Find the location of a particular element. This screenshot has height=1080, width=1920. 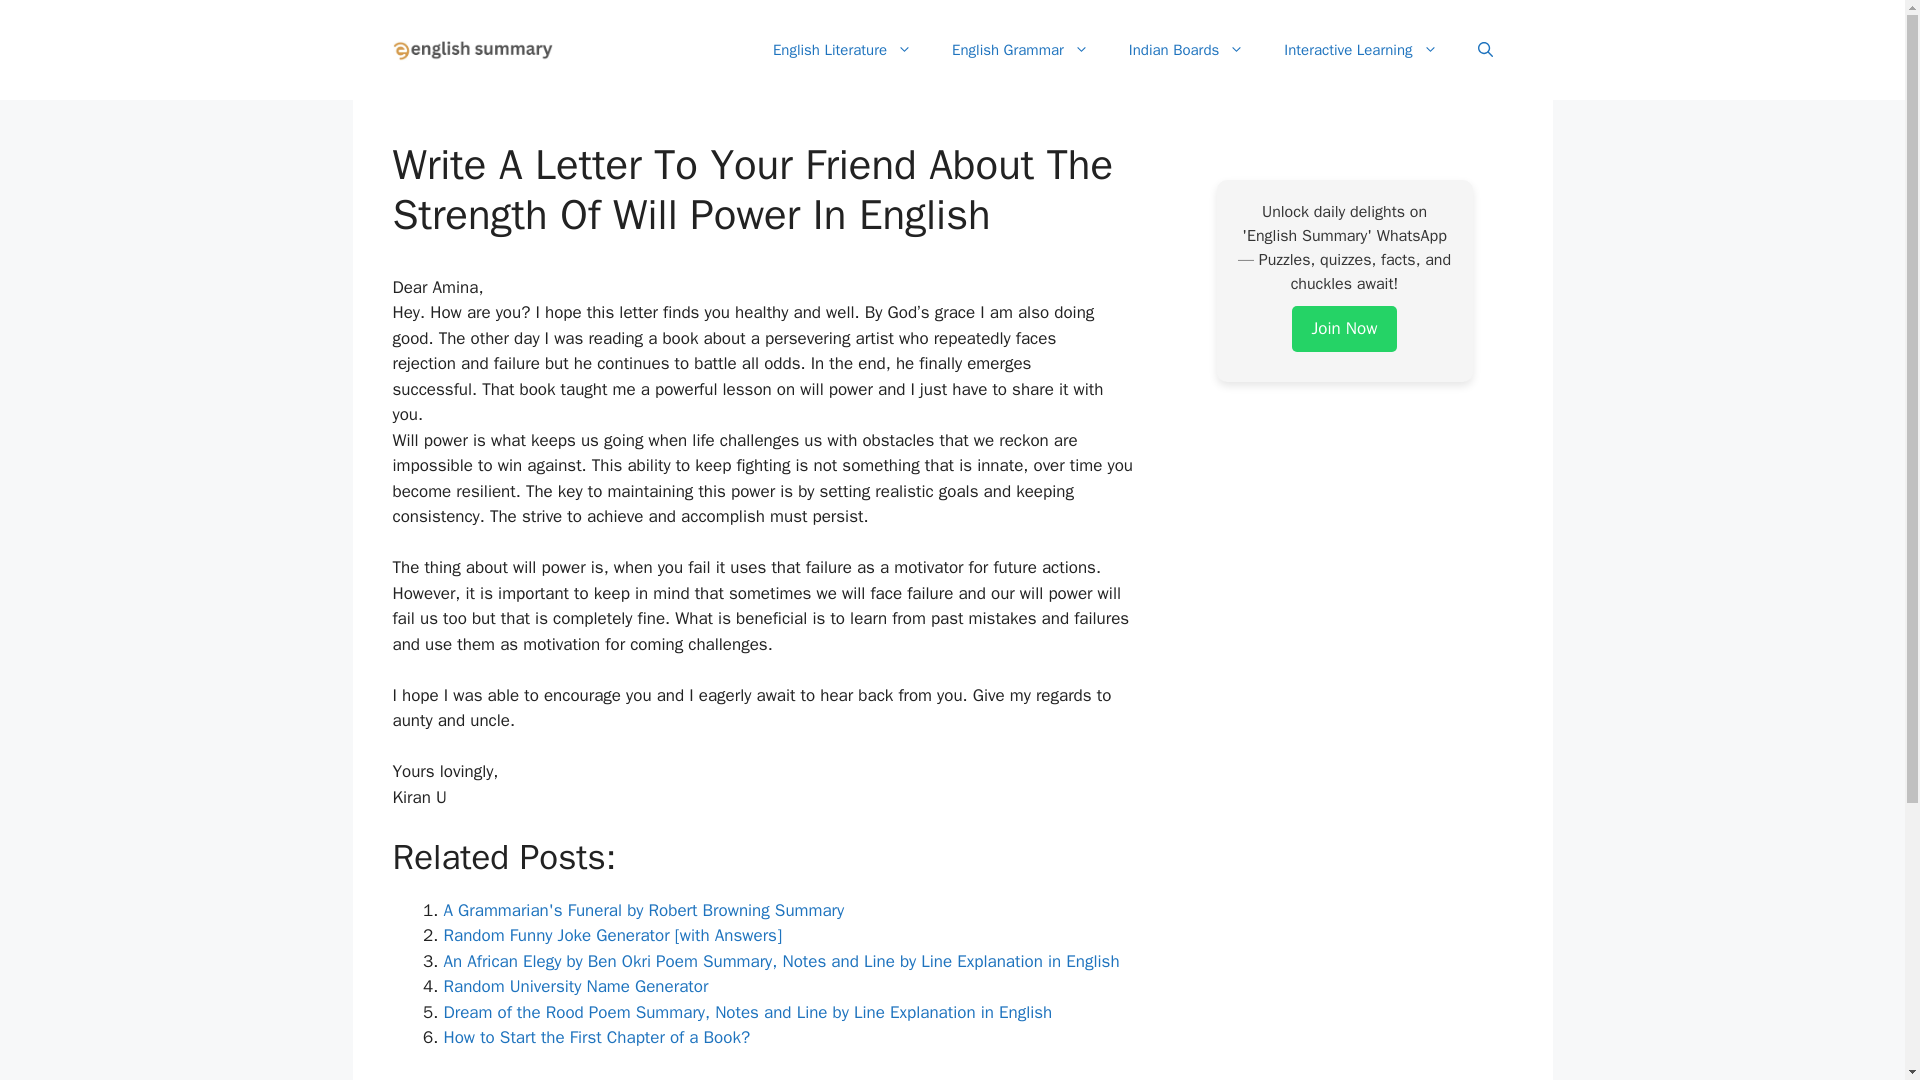

English Literature is located at coordinates (842, 50).